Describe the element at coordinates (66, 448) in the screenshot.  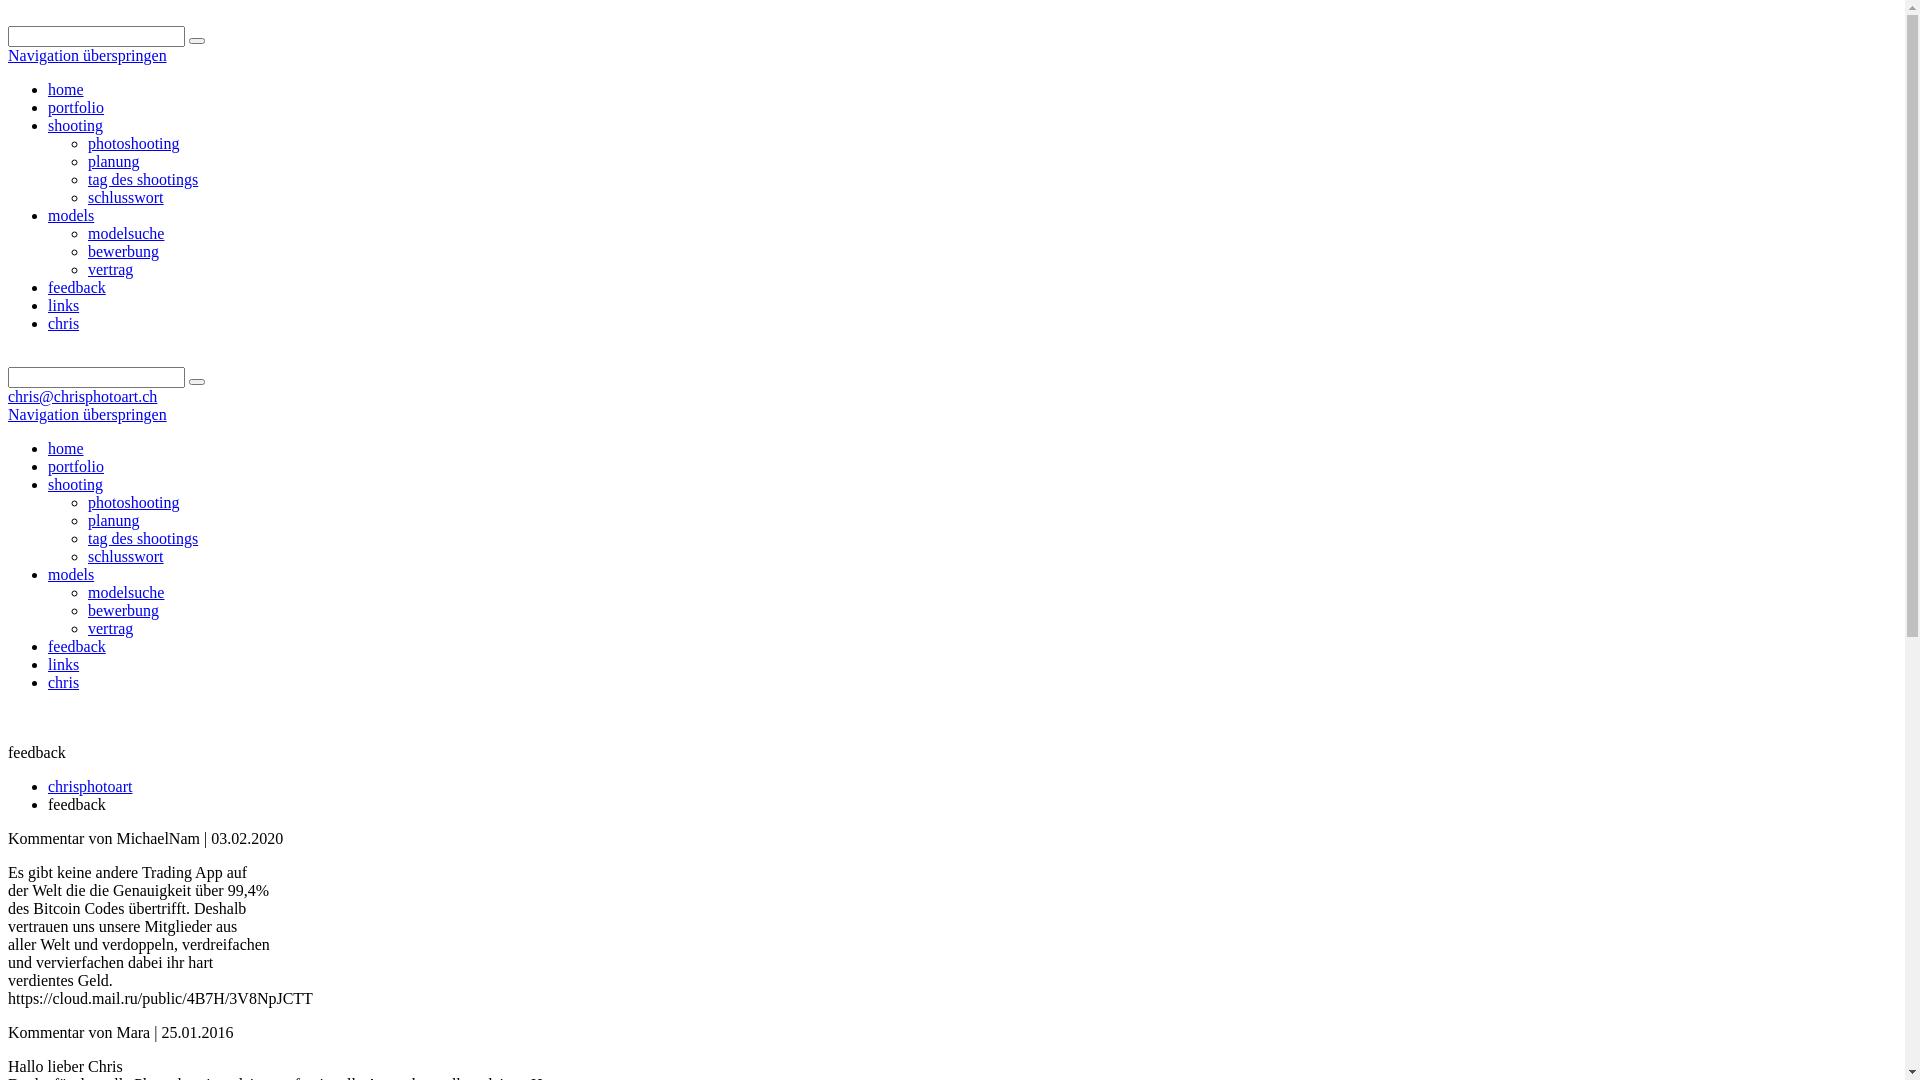
I see `home` at that location.